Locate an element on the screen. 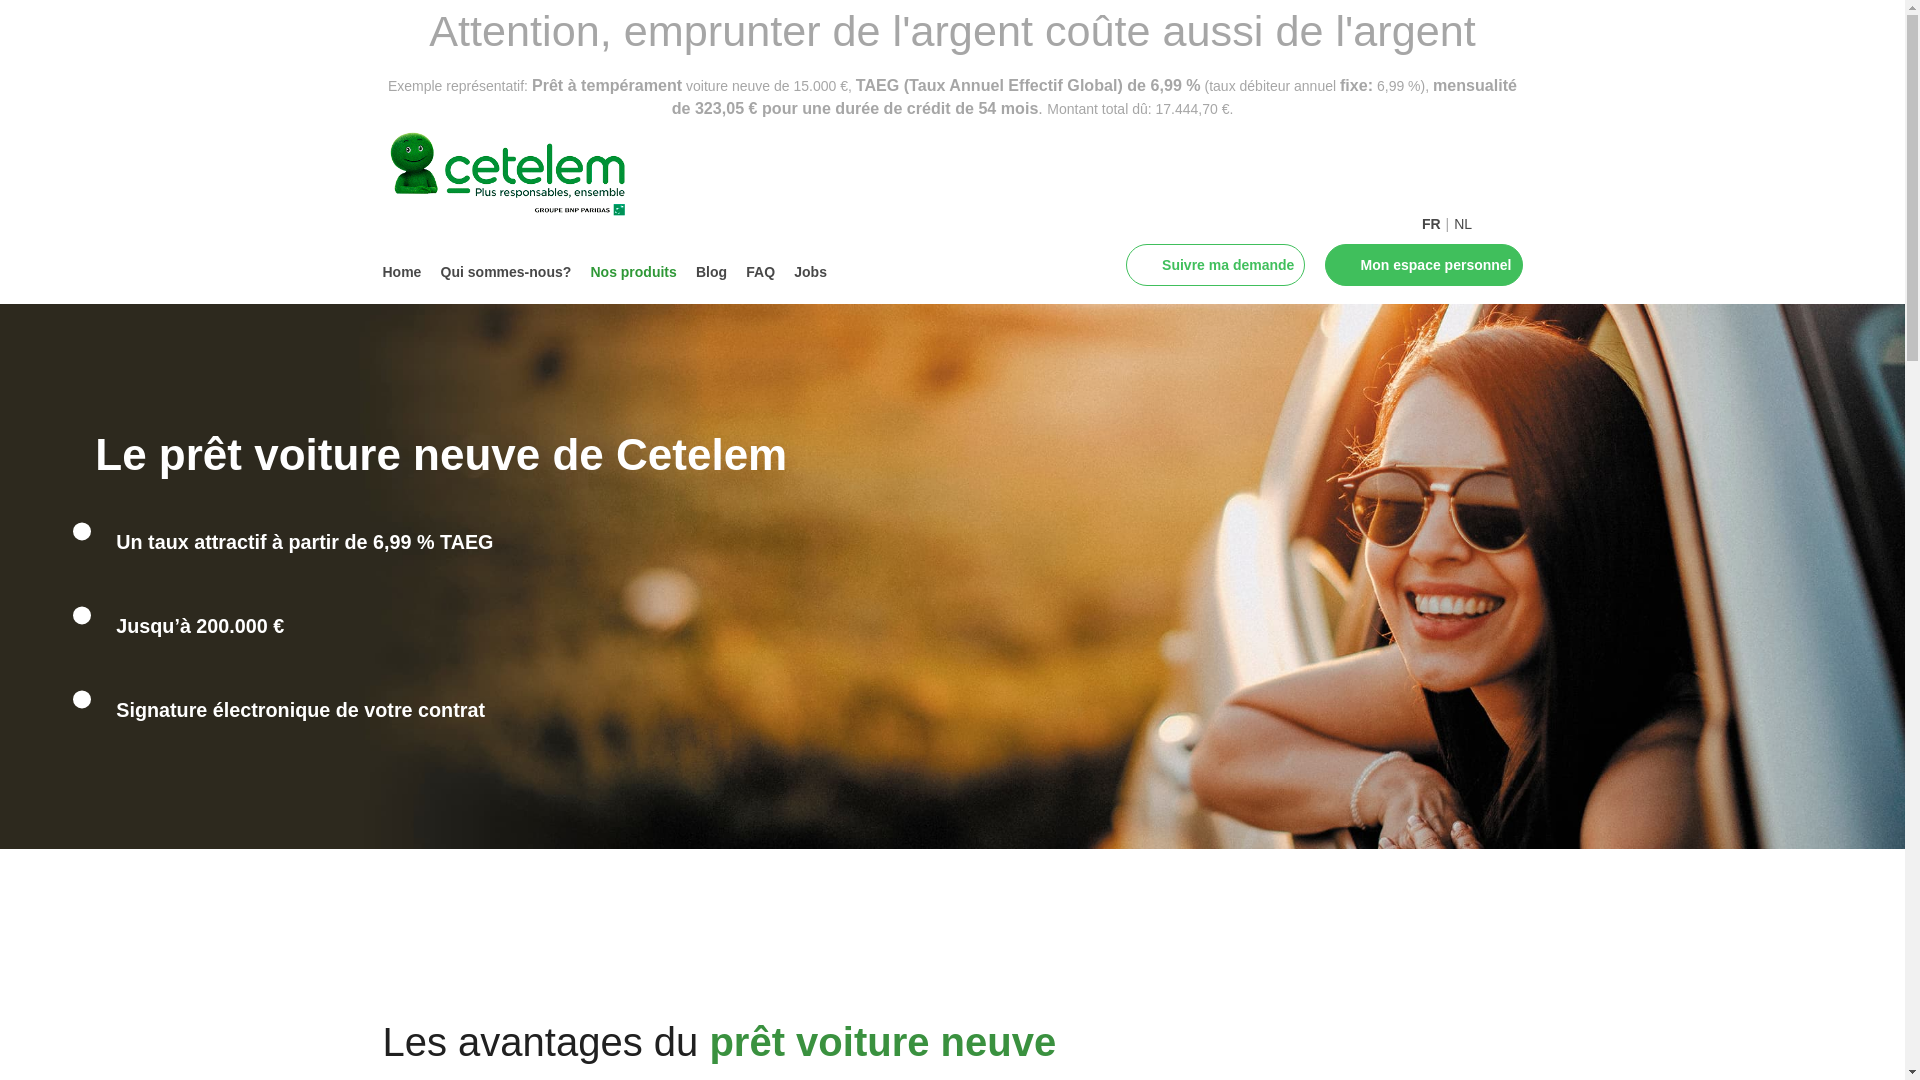 This screenshot has height=1080, width=1920. Jobs is located at coordinates (810, 272).